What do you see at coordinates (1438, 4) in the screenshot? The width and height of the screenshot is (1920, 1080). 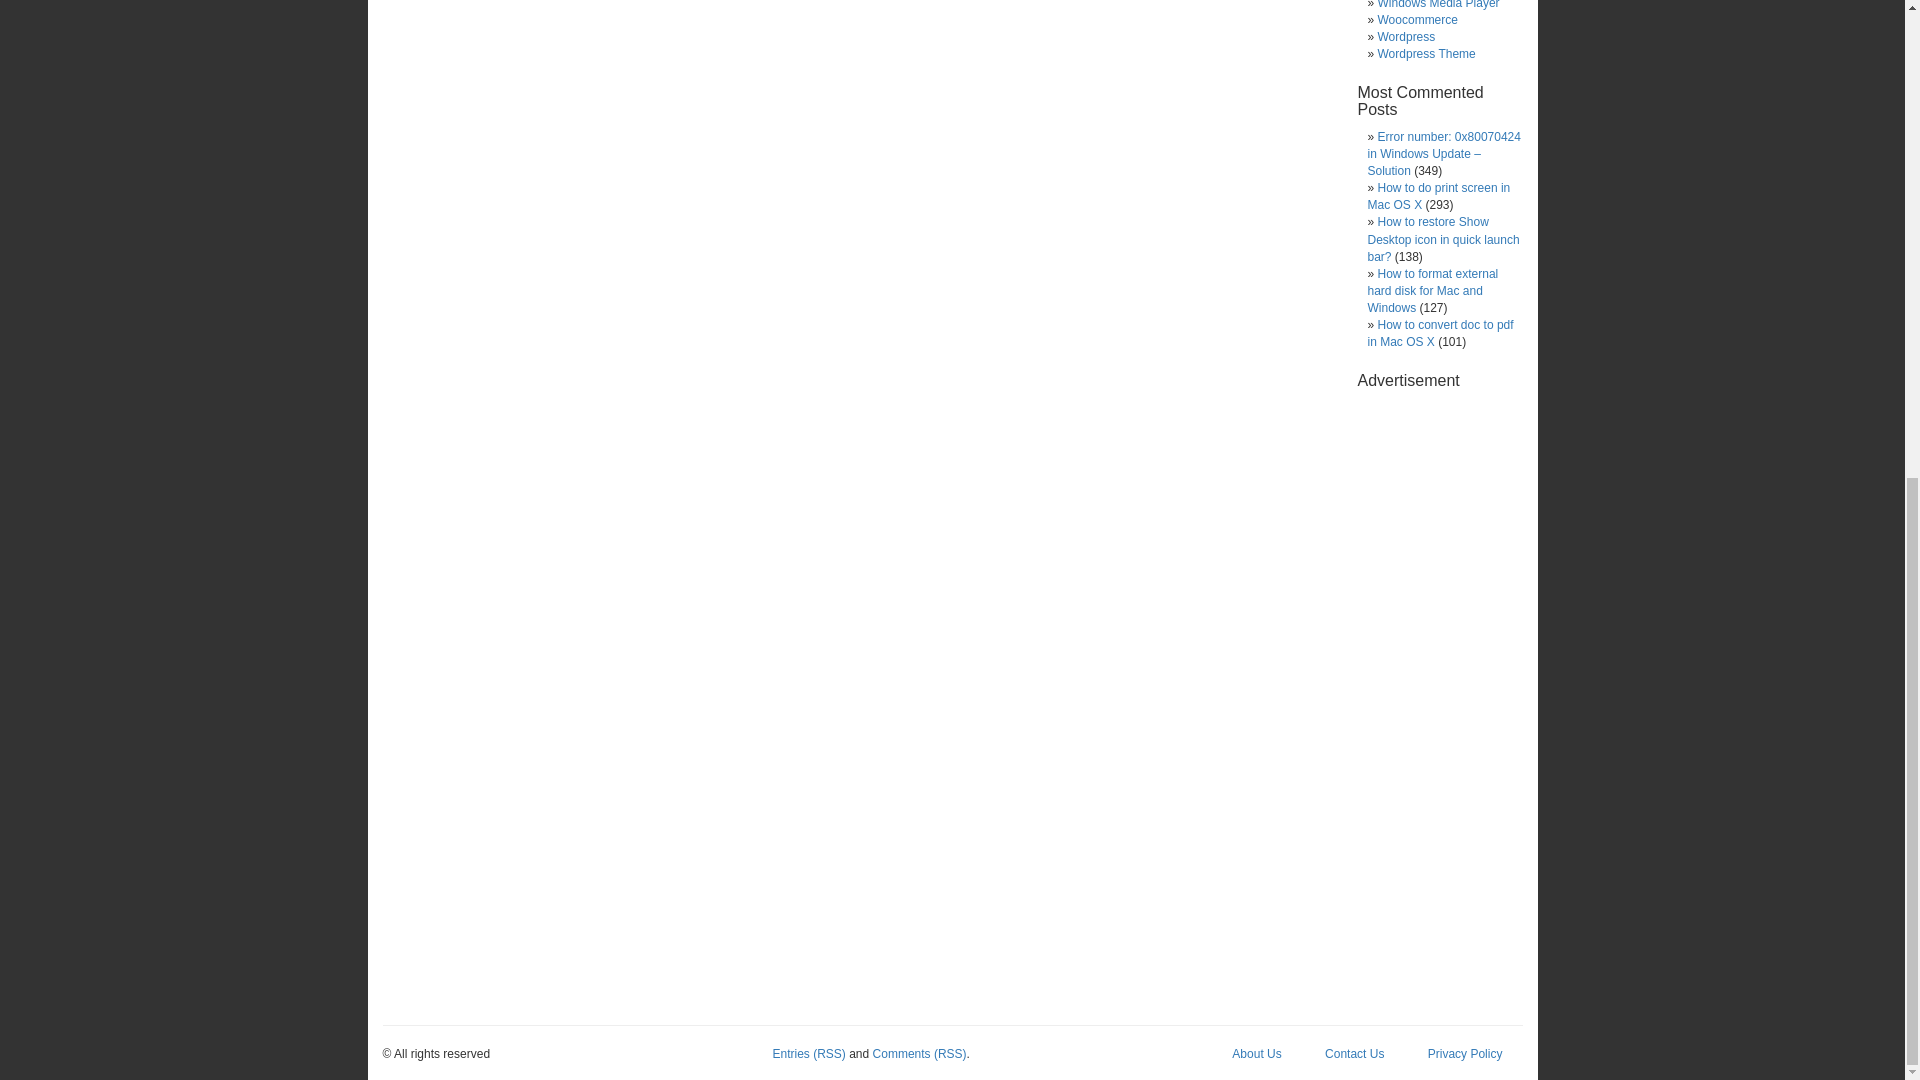 I see `Windows Media Player` at bounding box center [1438, 4].